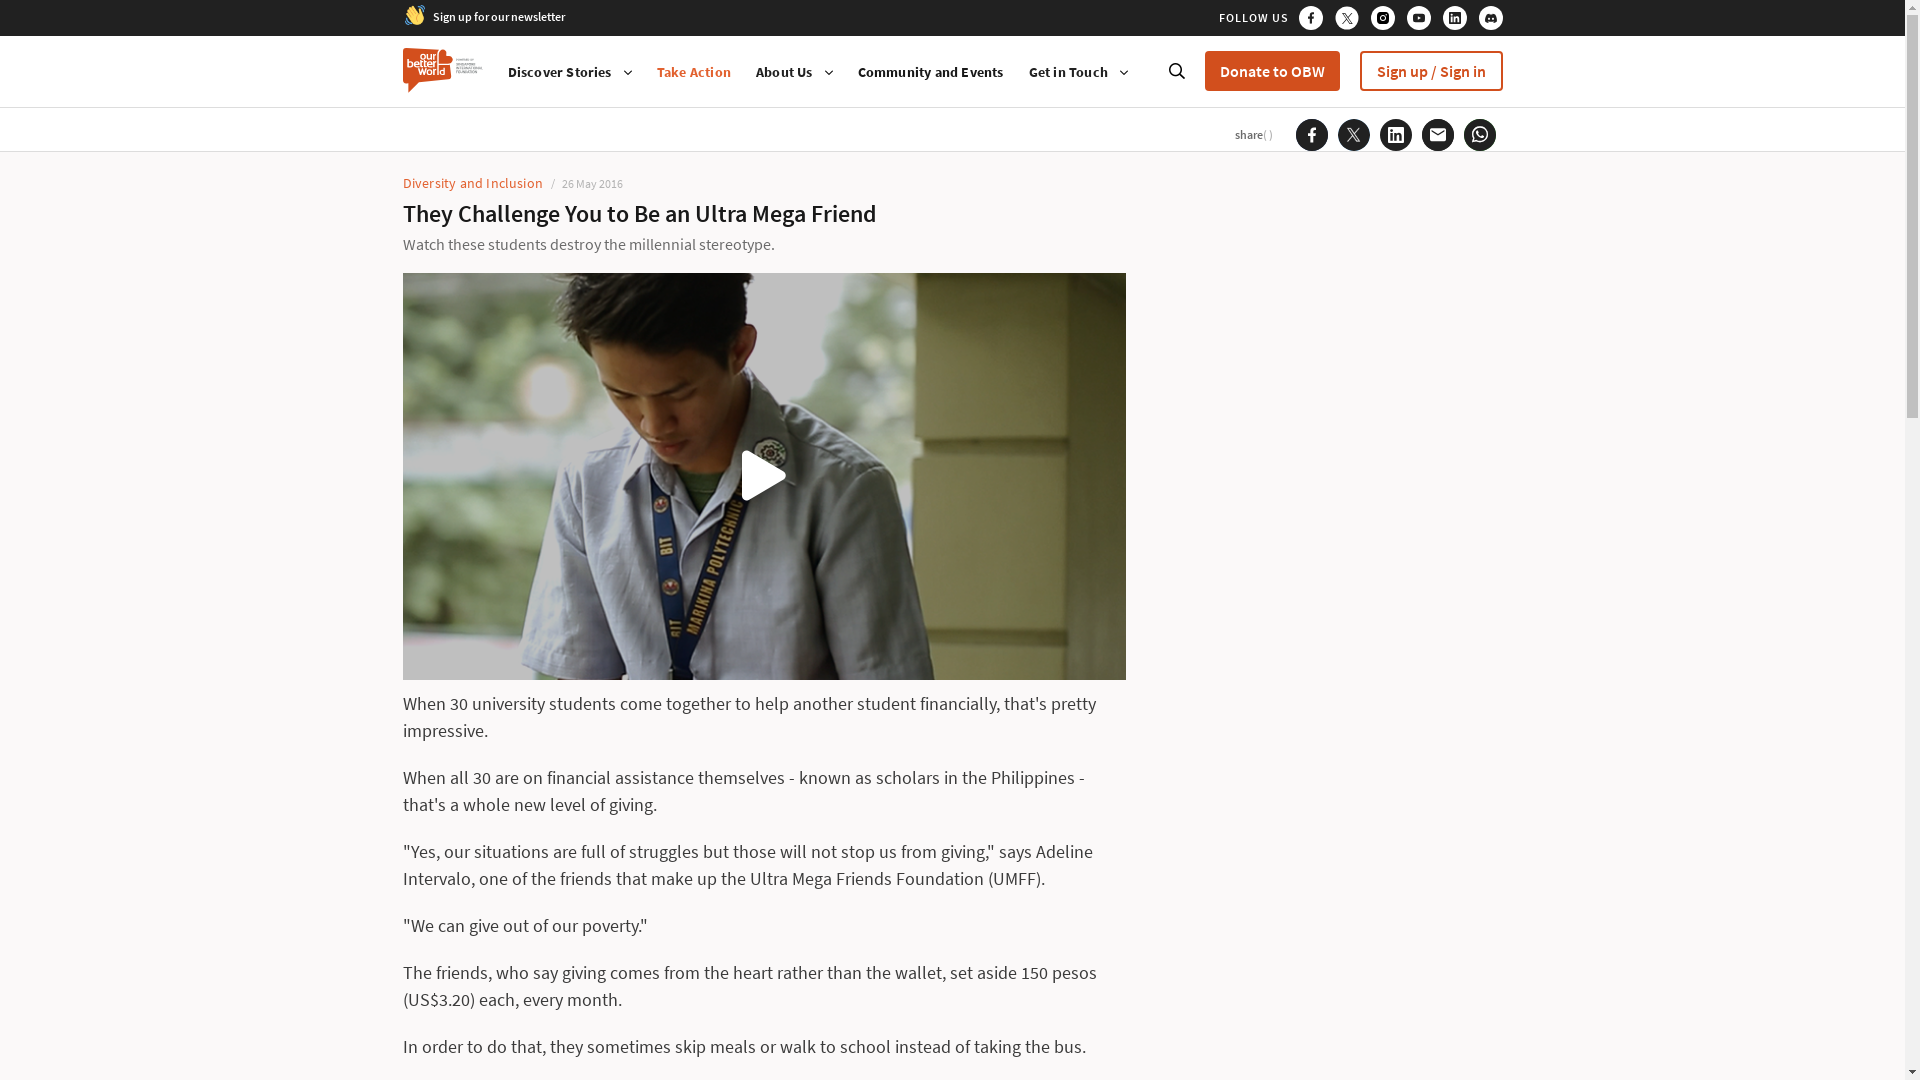 Image resolution: width=1920 pixels, height=1080 pixels. Describe the element at coordinates (784, 72) in the screenshot. I see `Discover stories` at that location.